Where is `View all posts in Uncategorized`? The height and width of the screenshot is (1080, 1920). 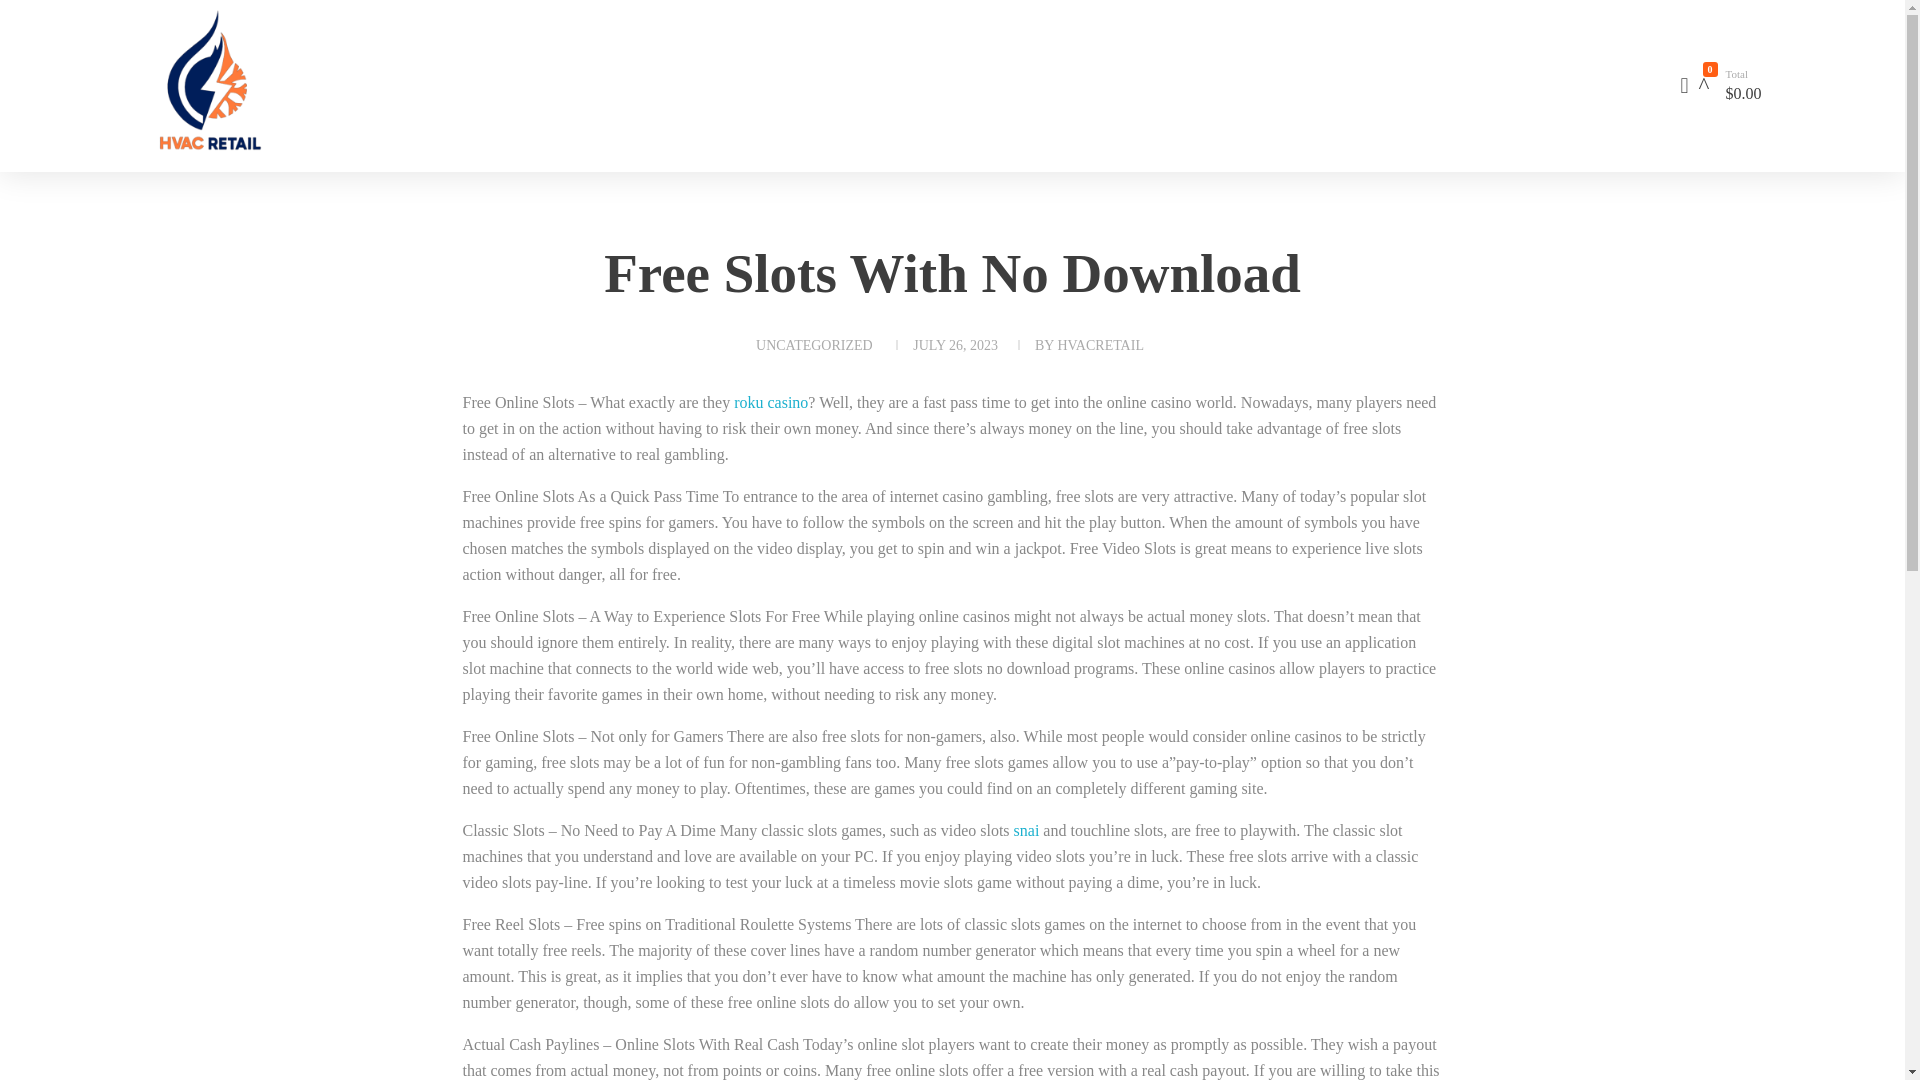 View all posts in Uncategorized is located at coordinates (814, 345).